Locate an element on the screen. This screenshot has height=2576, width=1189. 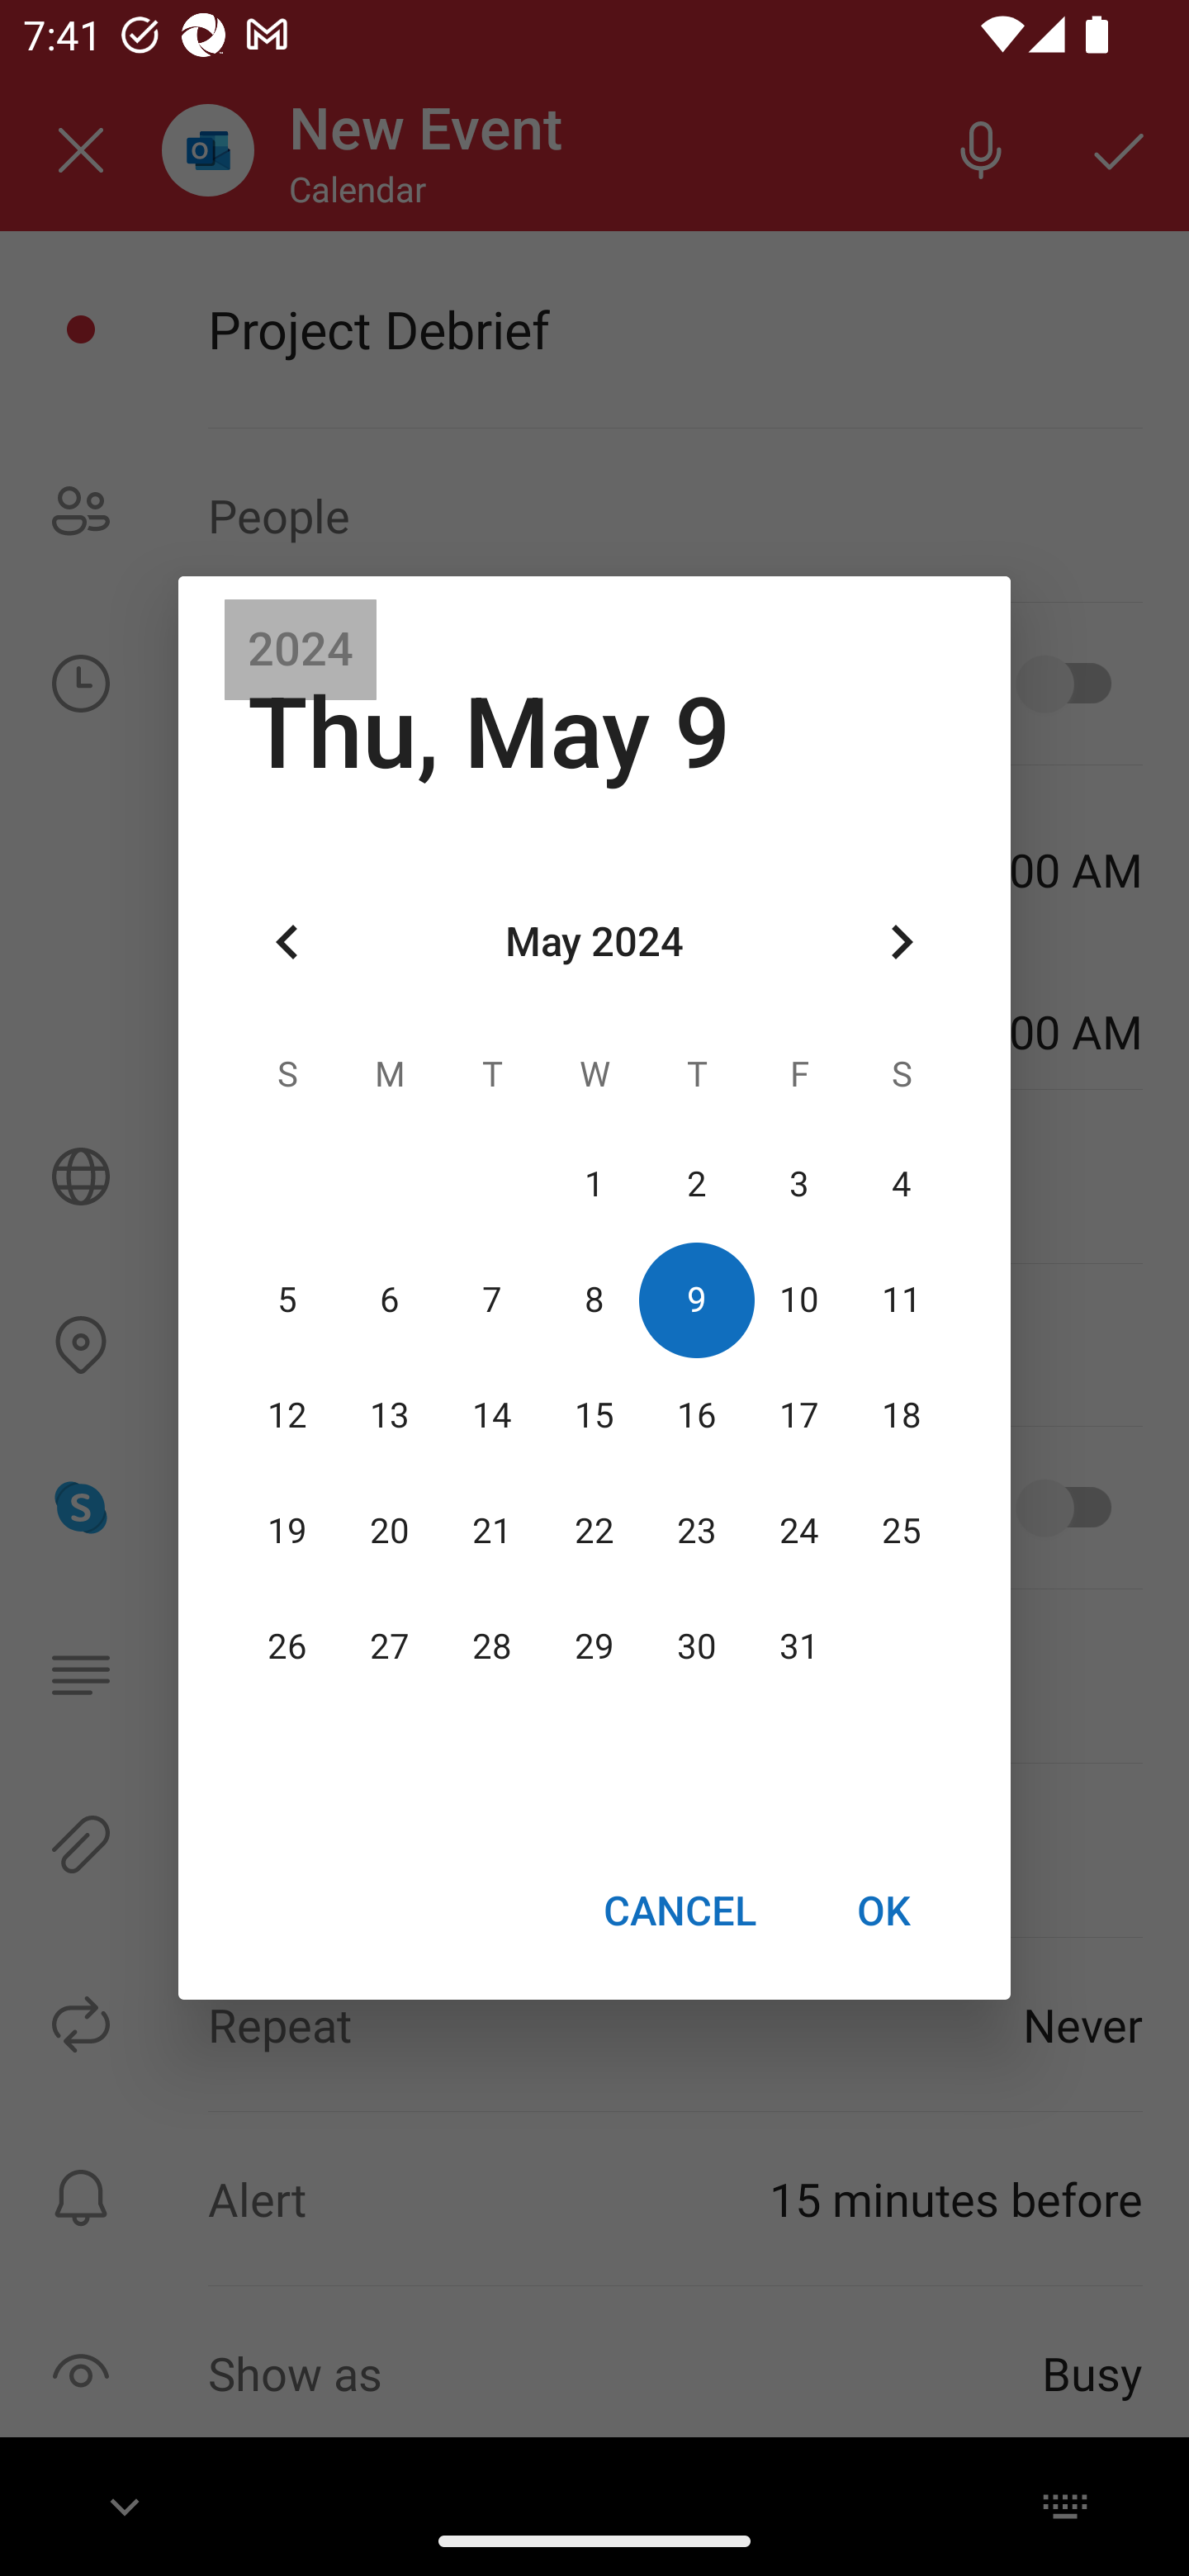
17 17 May 2024 is located at coordinates (798, 1415).